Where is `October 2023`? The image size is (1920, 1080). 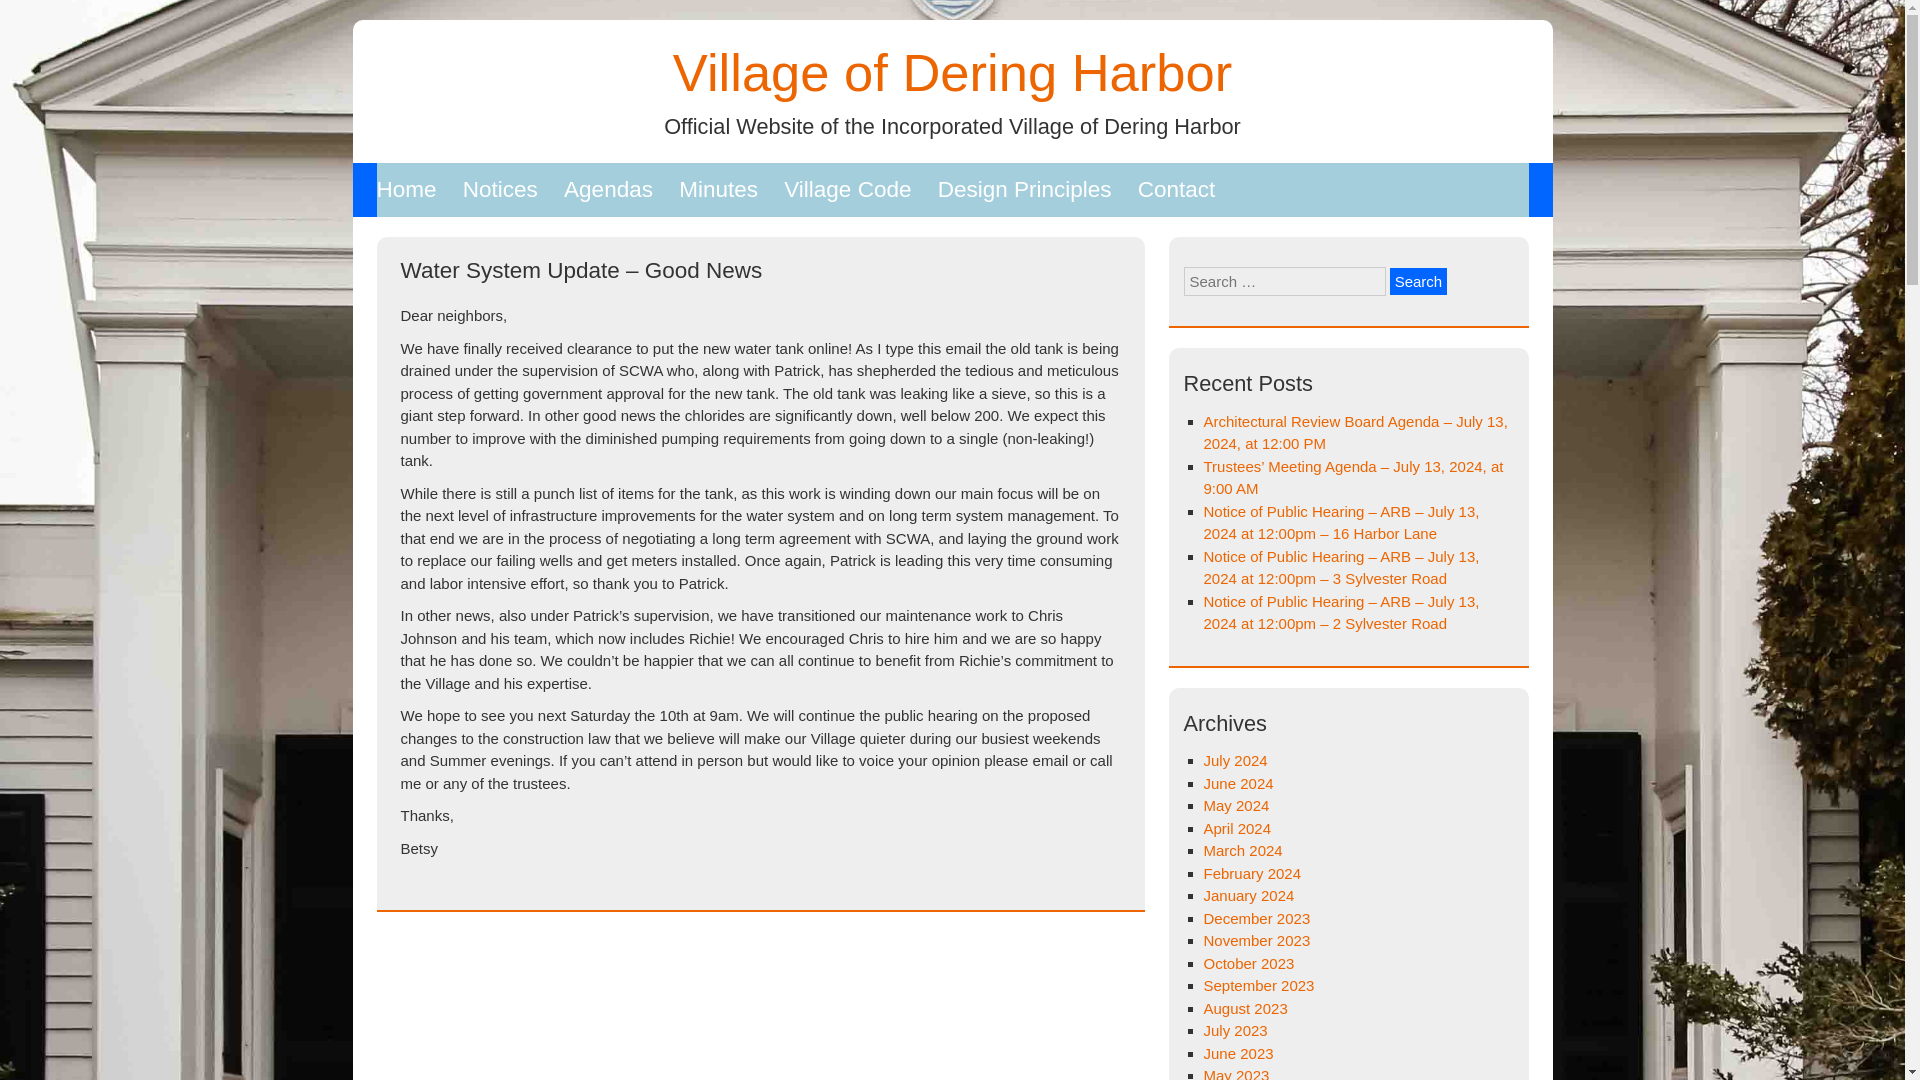 October 2023 is located at coordinates (1248, 963).